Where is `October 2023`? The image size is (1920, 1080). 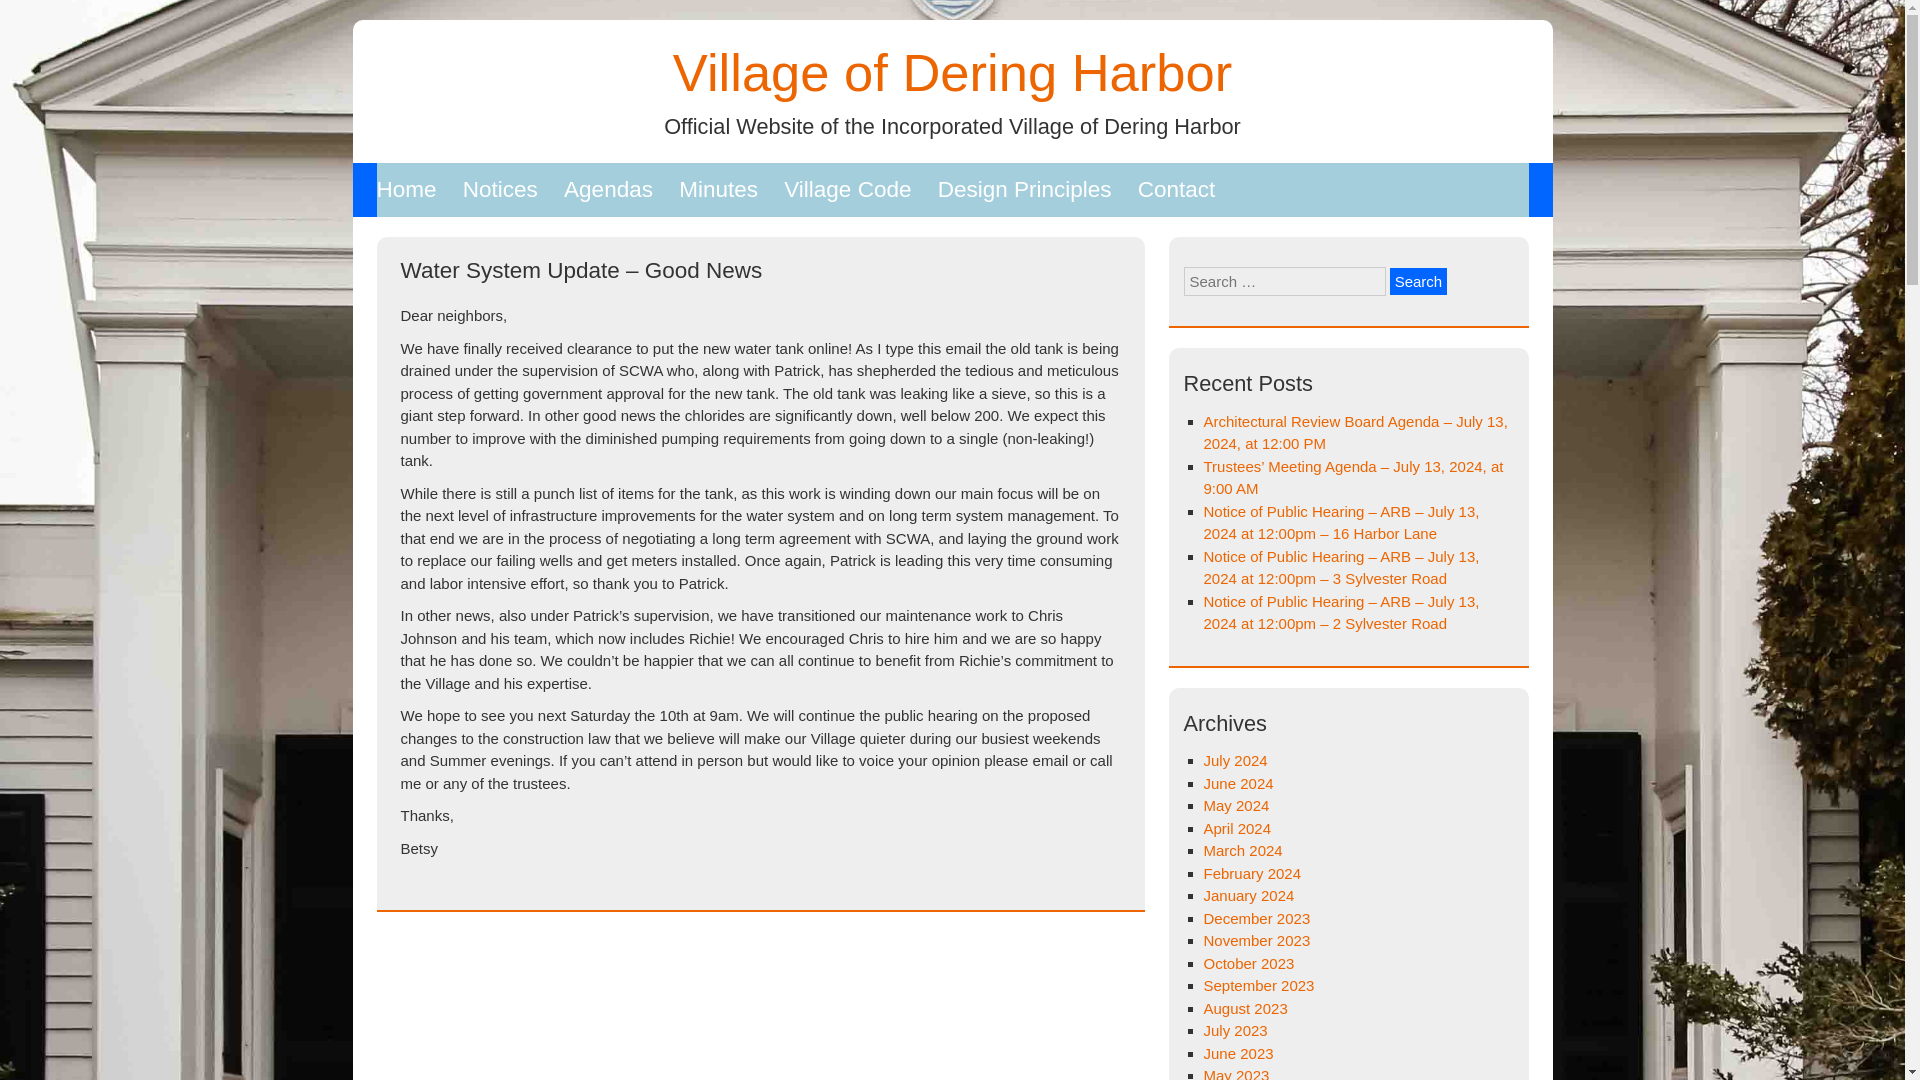 October 2023 is located at coordinates (1248, 963).